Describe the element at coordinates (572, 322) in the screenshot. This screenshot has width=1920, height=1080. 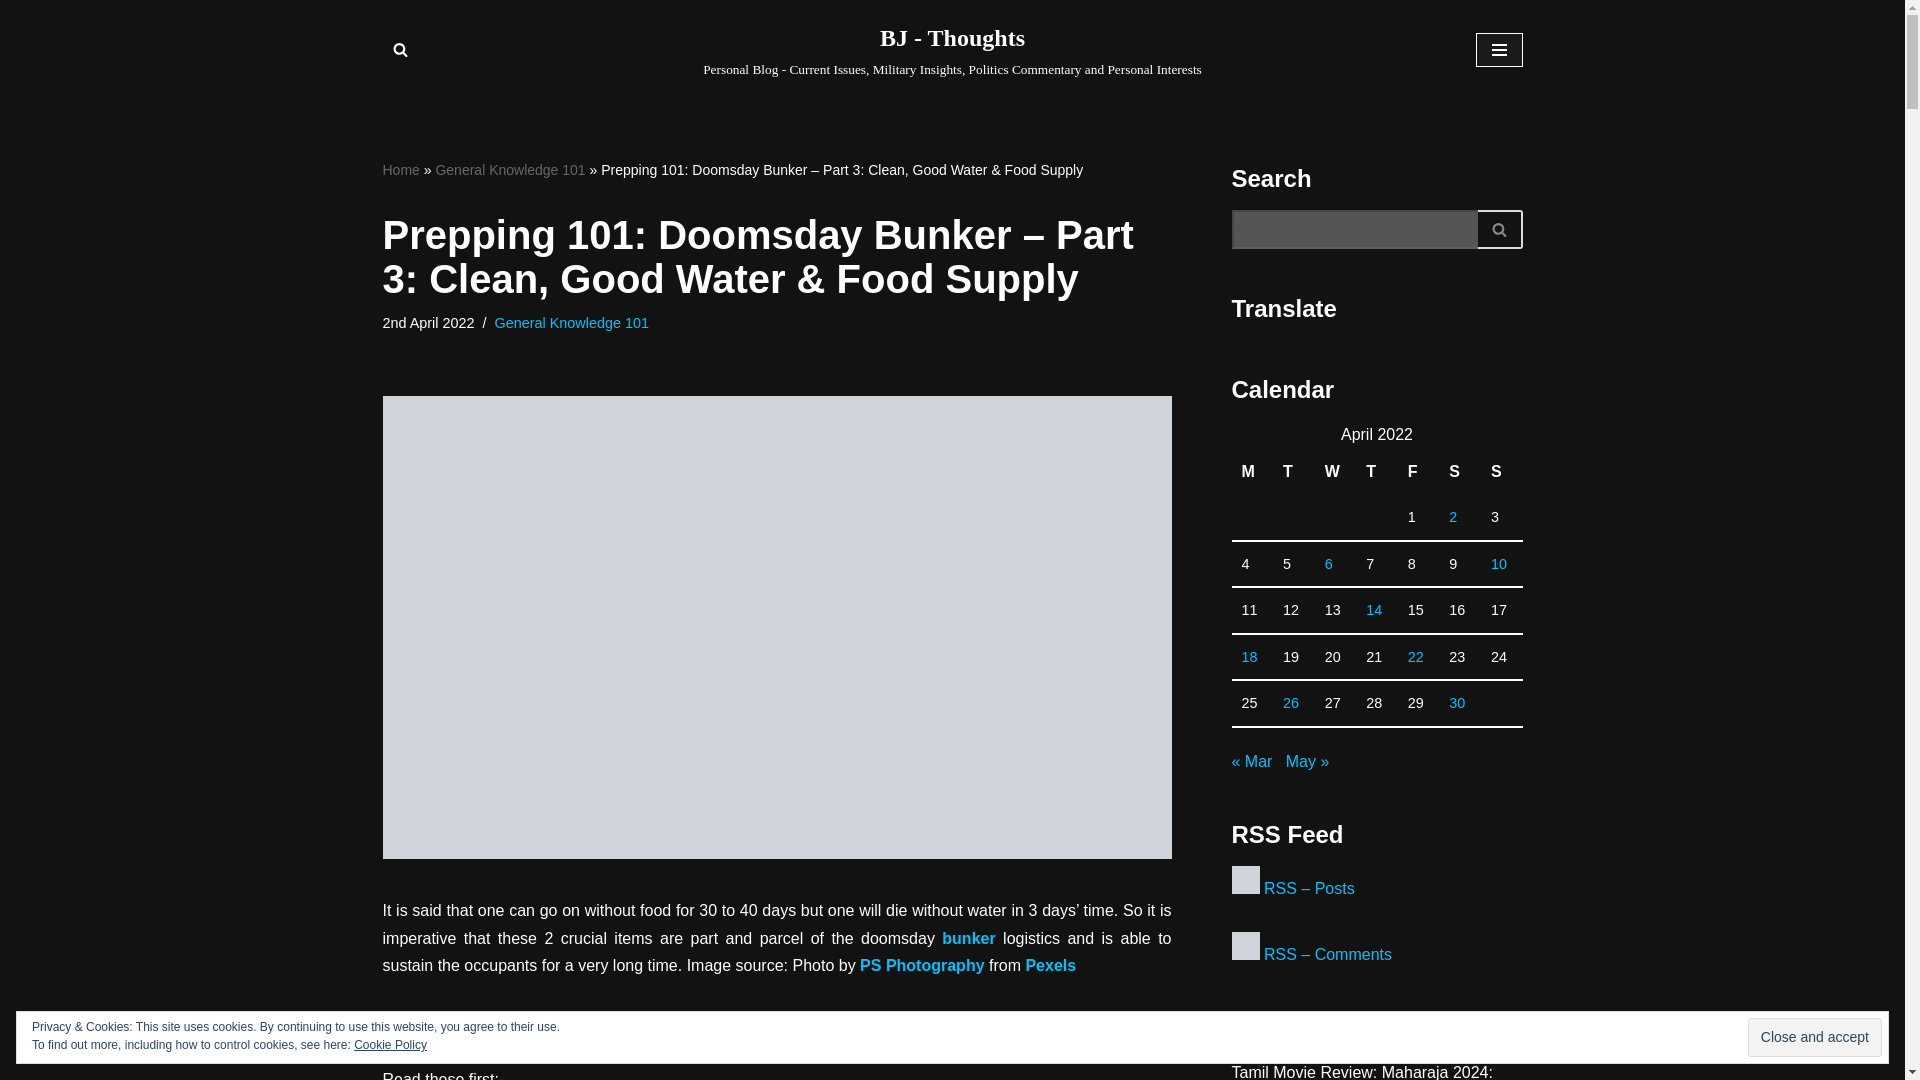
I see `General Knowledge 101` at that location.